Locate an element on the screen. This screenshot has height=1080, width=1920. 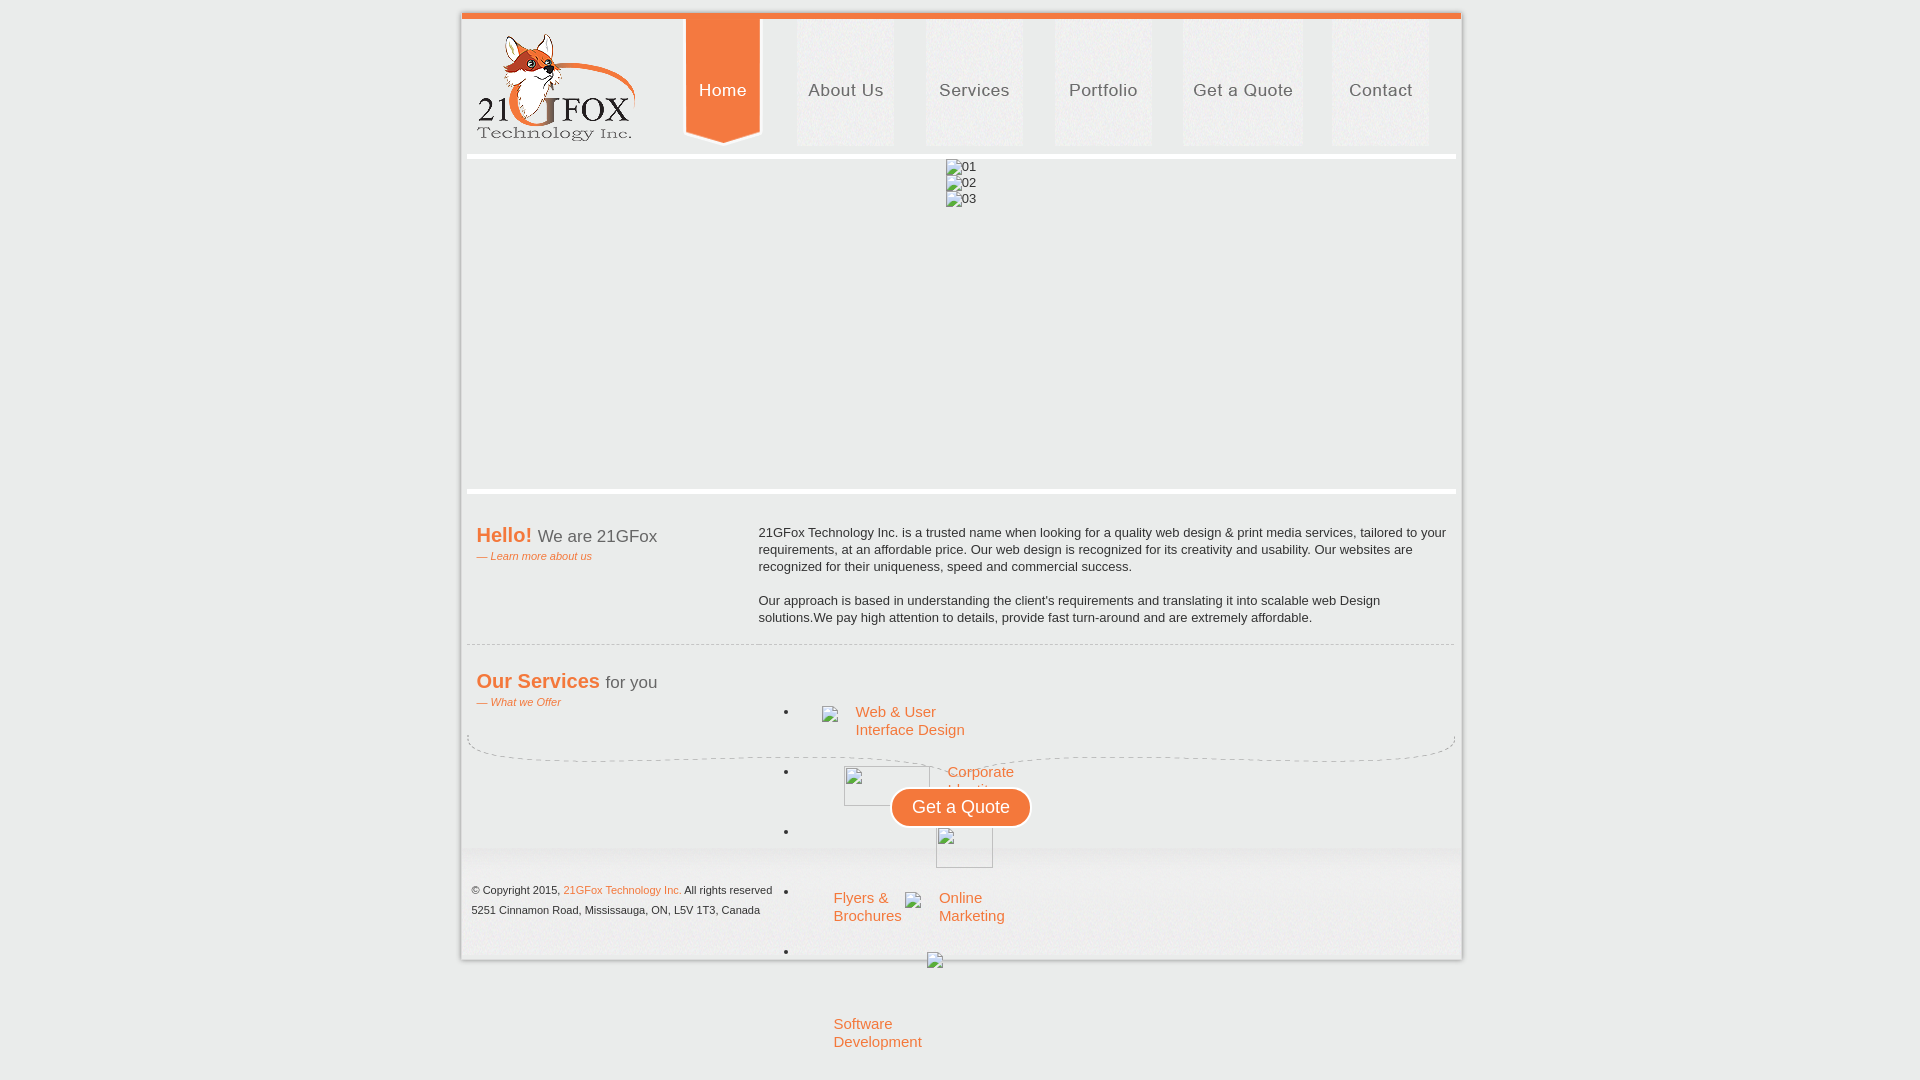
Online
Marketing is located at coordinates (972, 906).